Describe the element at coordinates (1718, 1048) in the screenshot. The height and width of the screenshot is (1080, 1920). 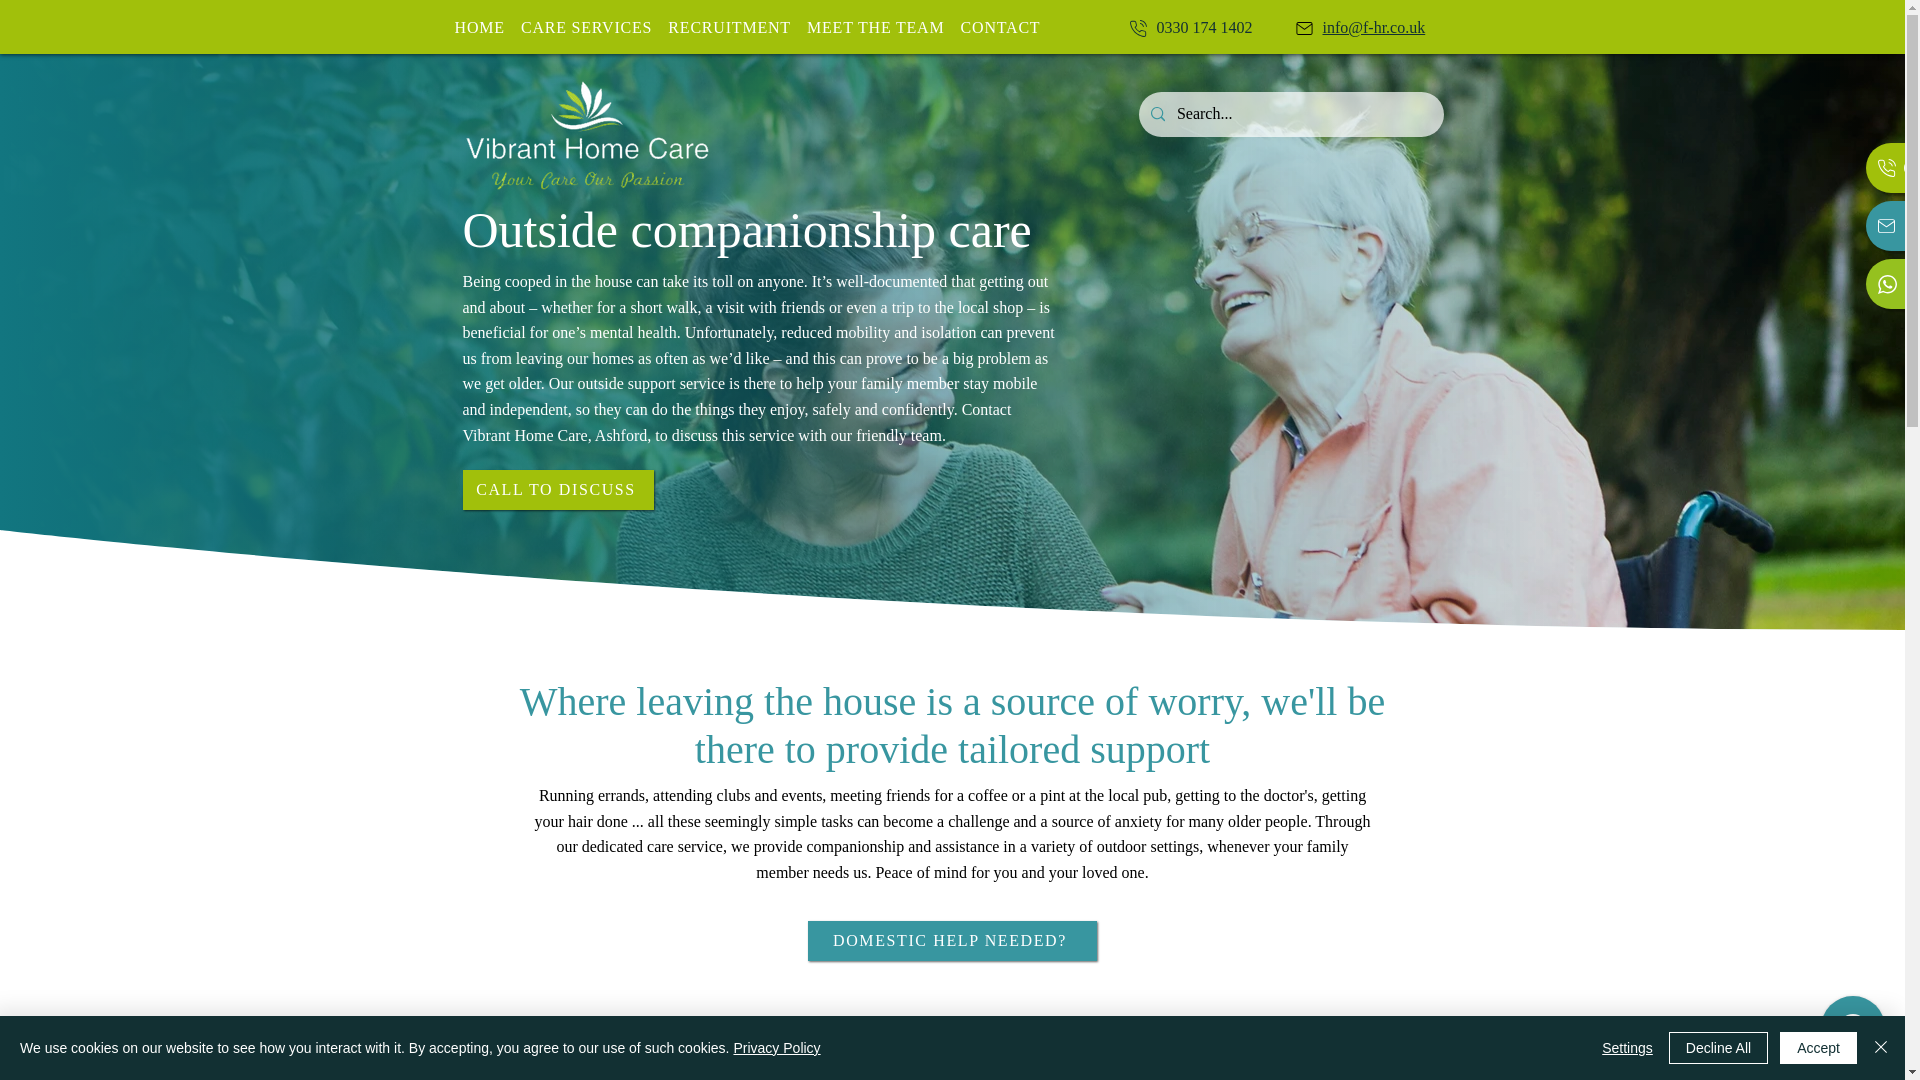
I see `Decline All` at that location.